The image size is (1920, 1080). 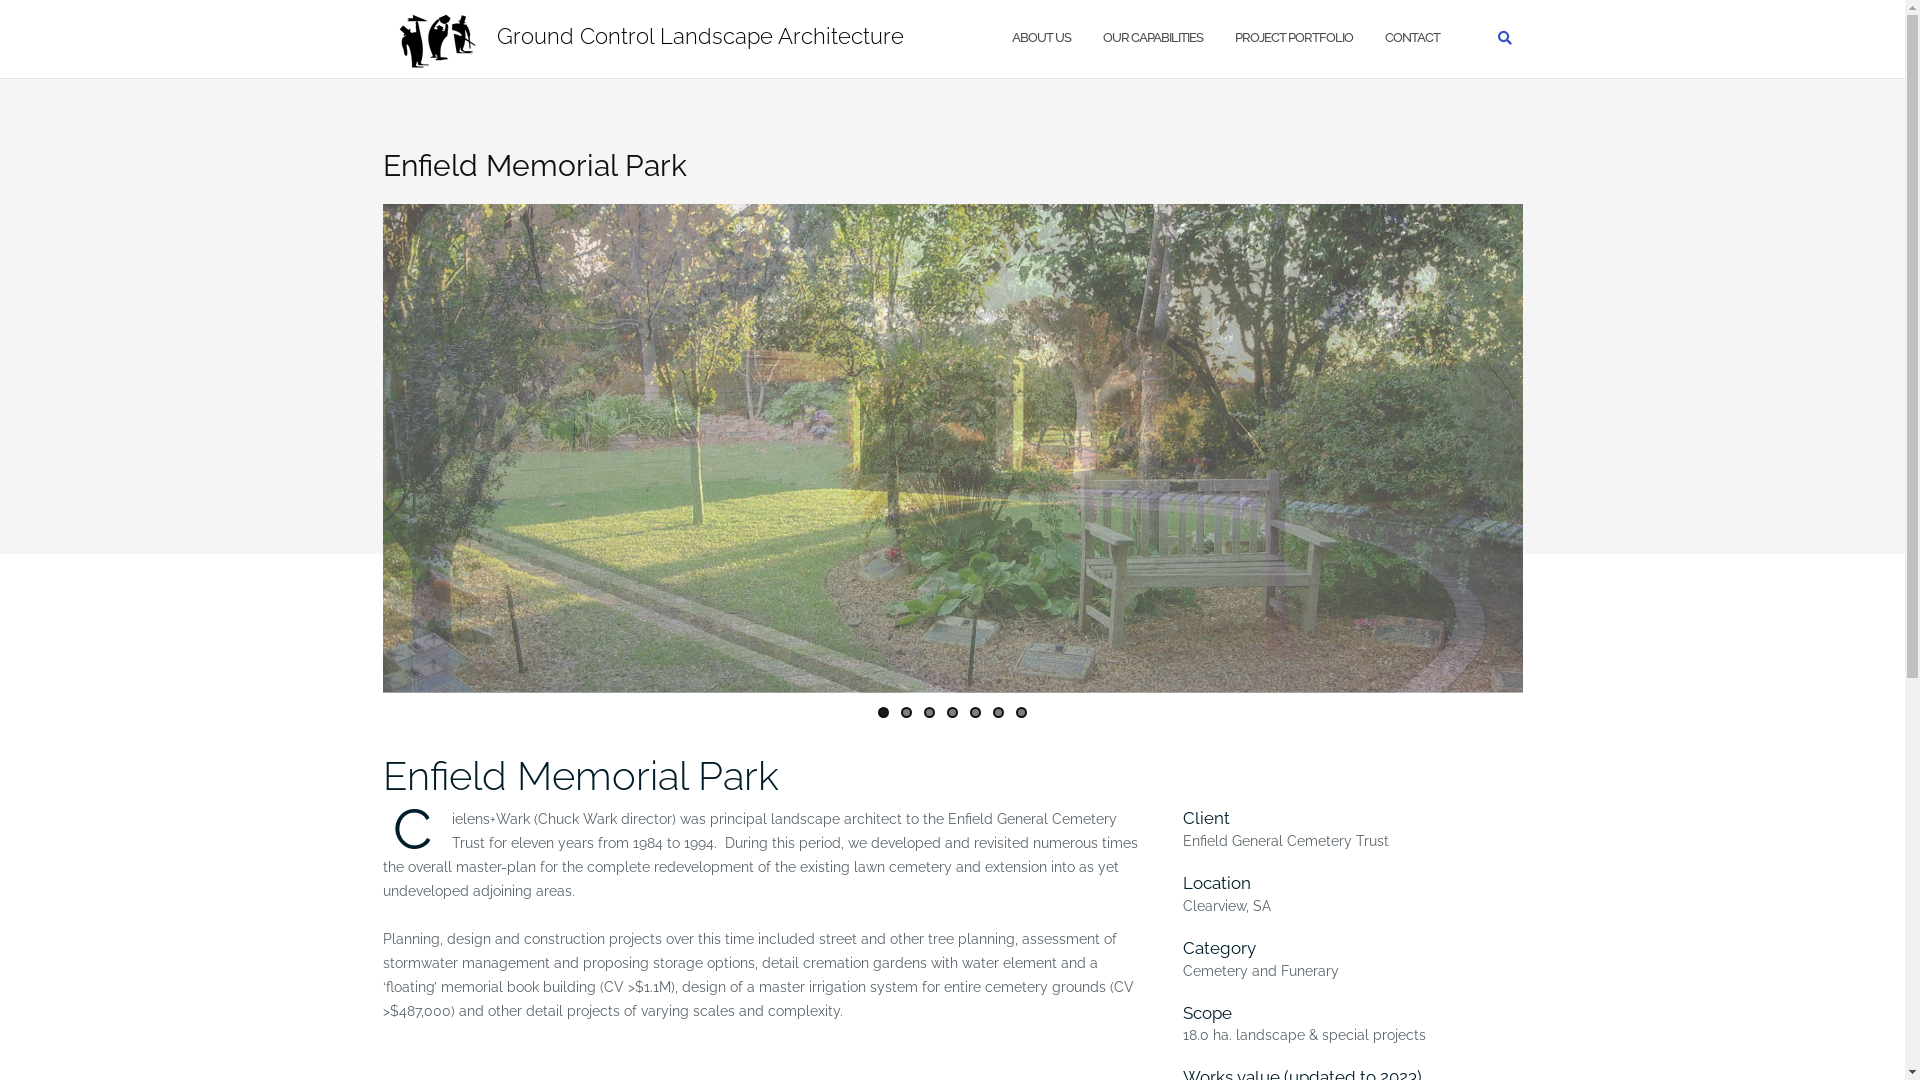 What do you see at coordinates (580, 776) in the screenshot?
I see `Enfield Memorial Park` at bounding box center [580, 776].